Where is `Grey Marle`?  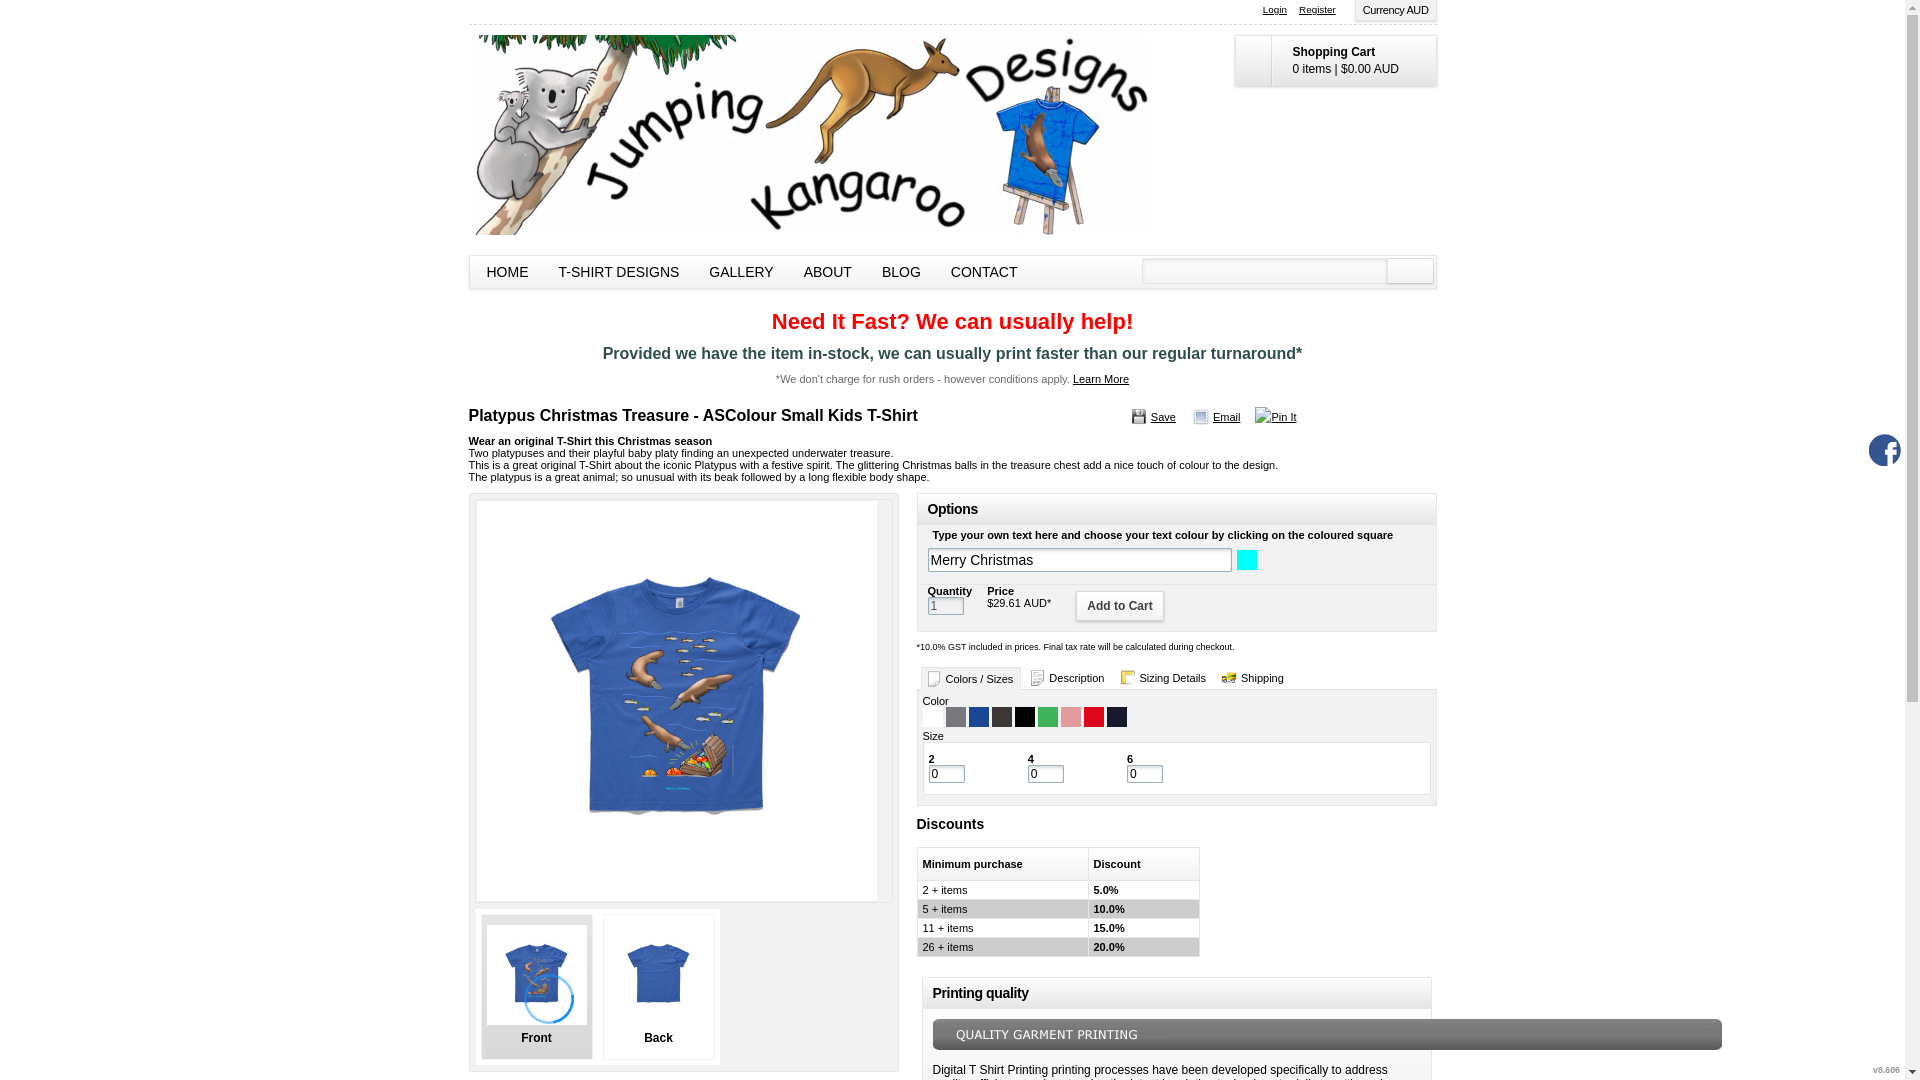 Grey Marle is located at coordinates (956, 717).